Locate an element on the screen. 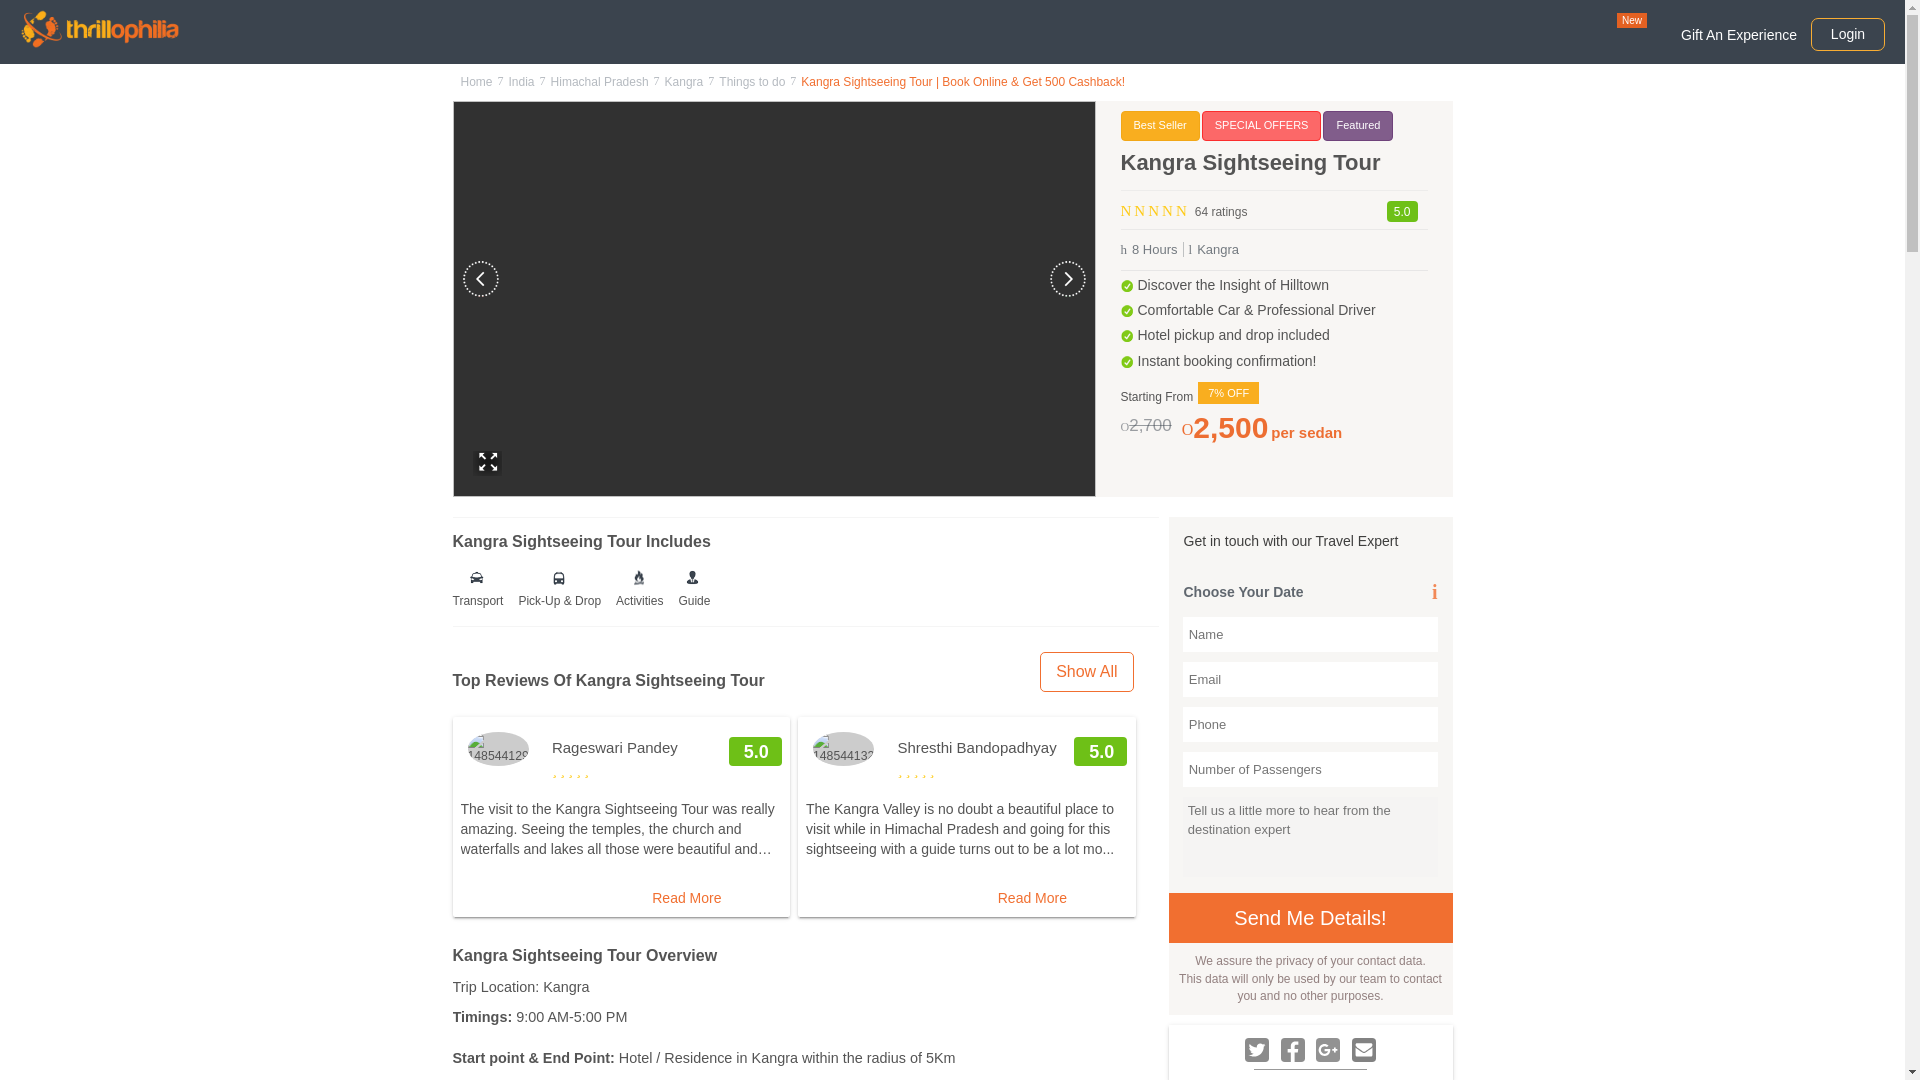 This screenshot has height=1080, width=1920. Featured is located at coordinates (1358, 126).